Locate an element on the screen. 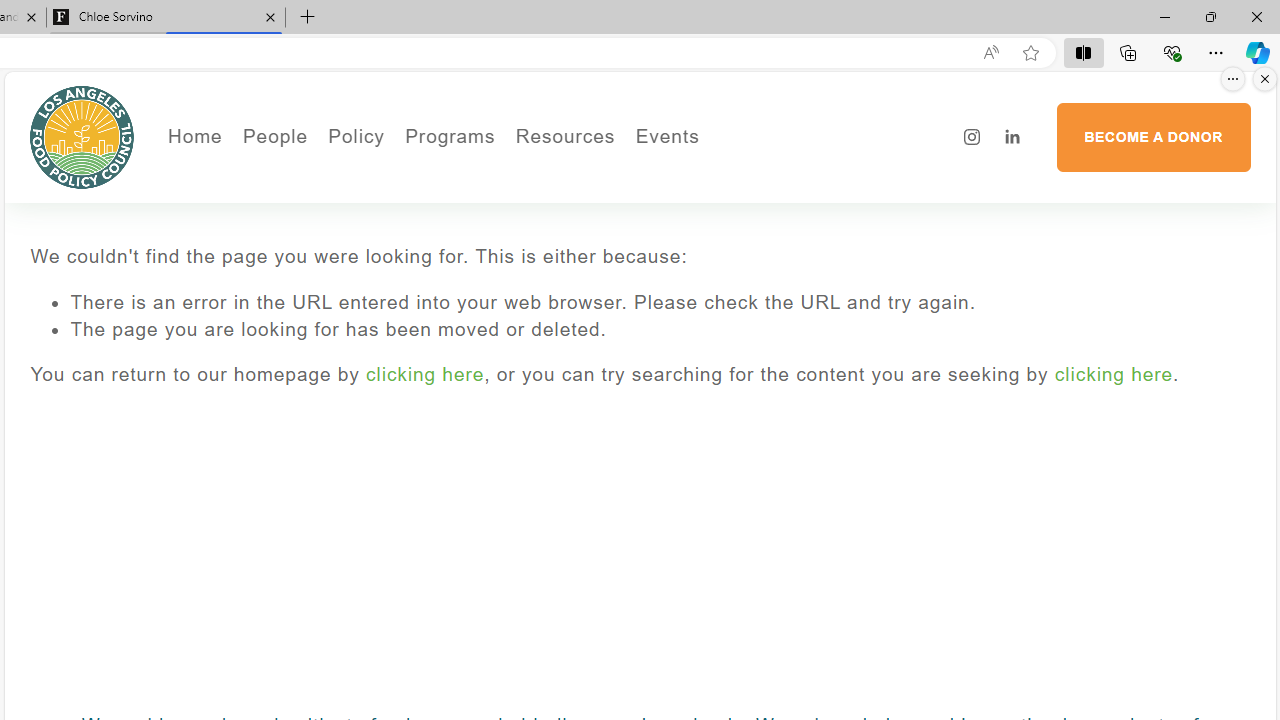 Image resolution: width=1280 pixels, height=720 pixels. Cultivating Farmers is located at coordinates (504, 232).